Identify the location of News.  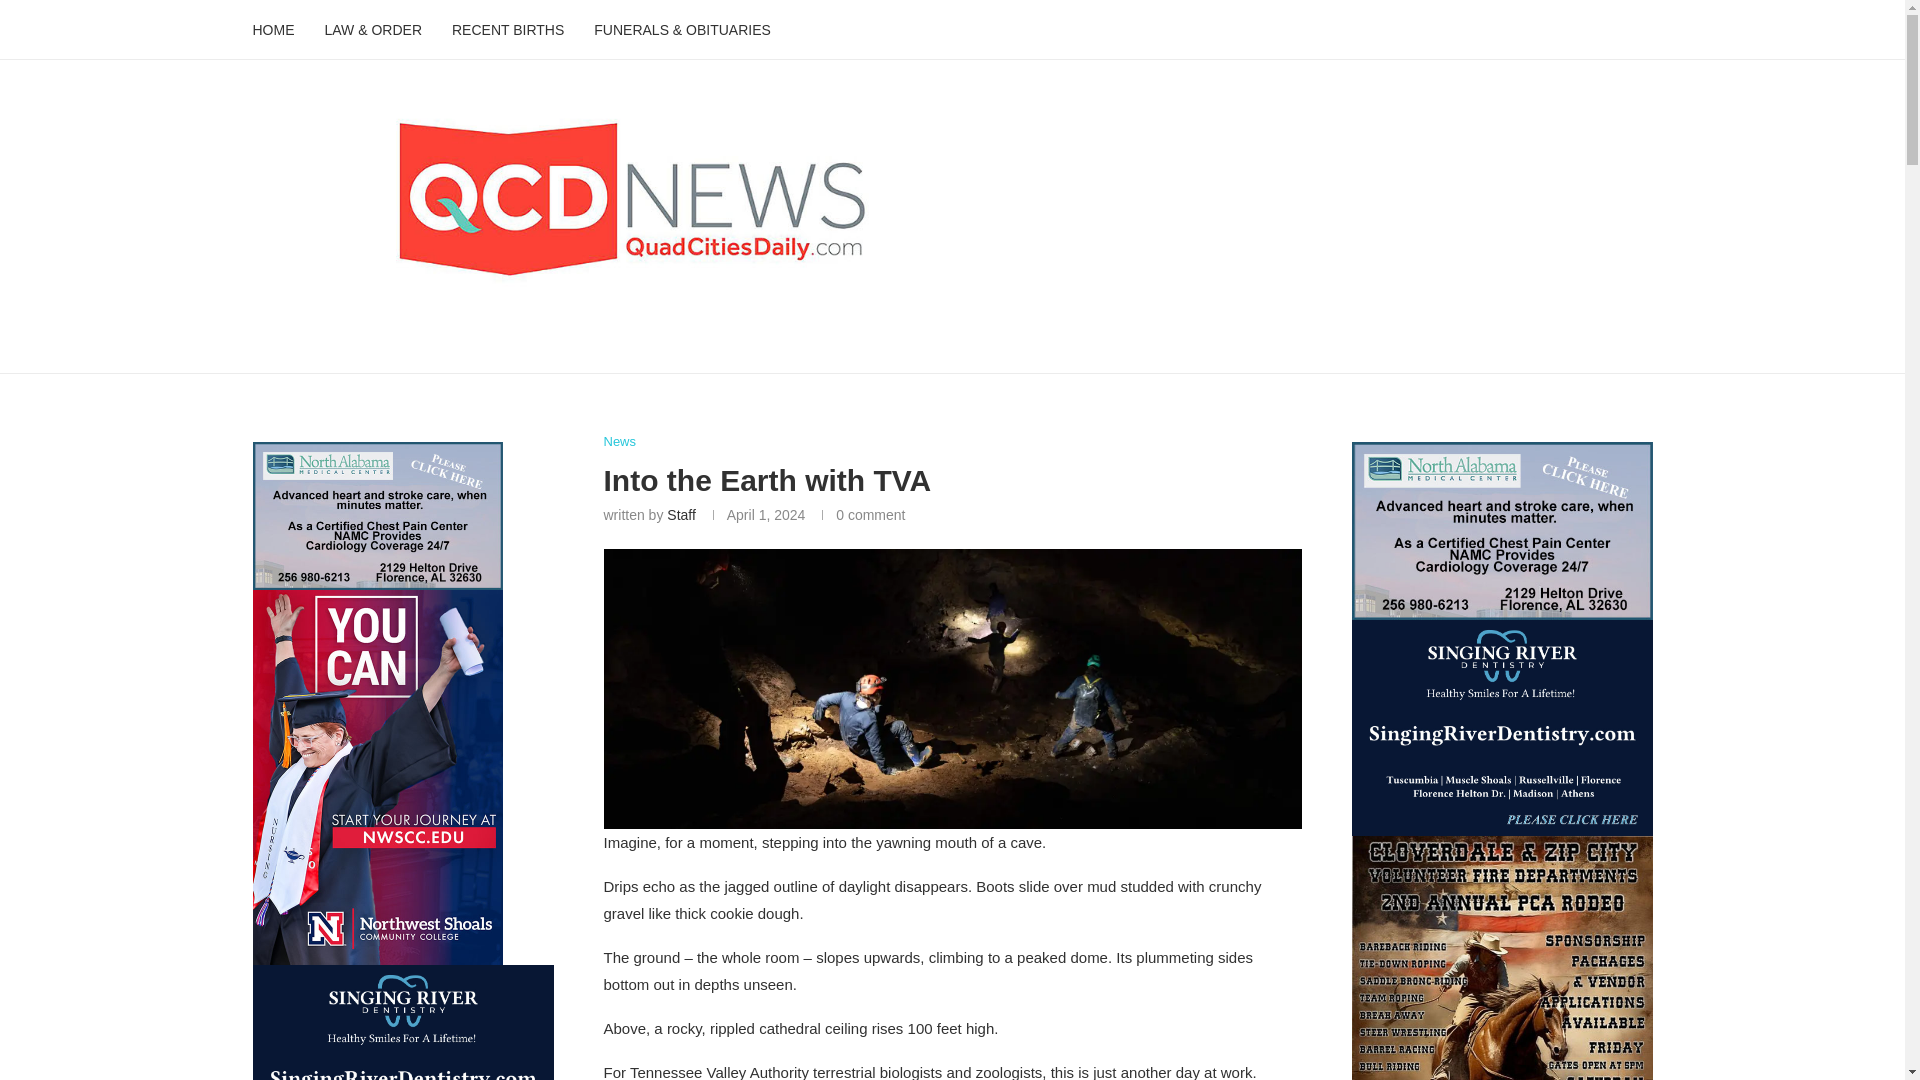
(620, 442).